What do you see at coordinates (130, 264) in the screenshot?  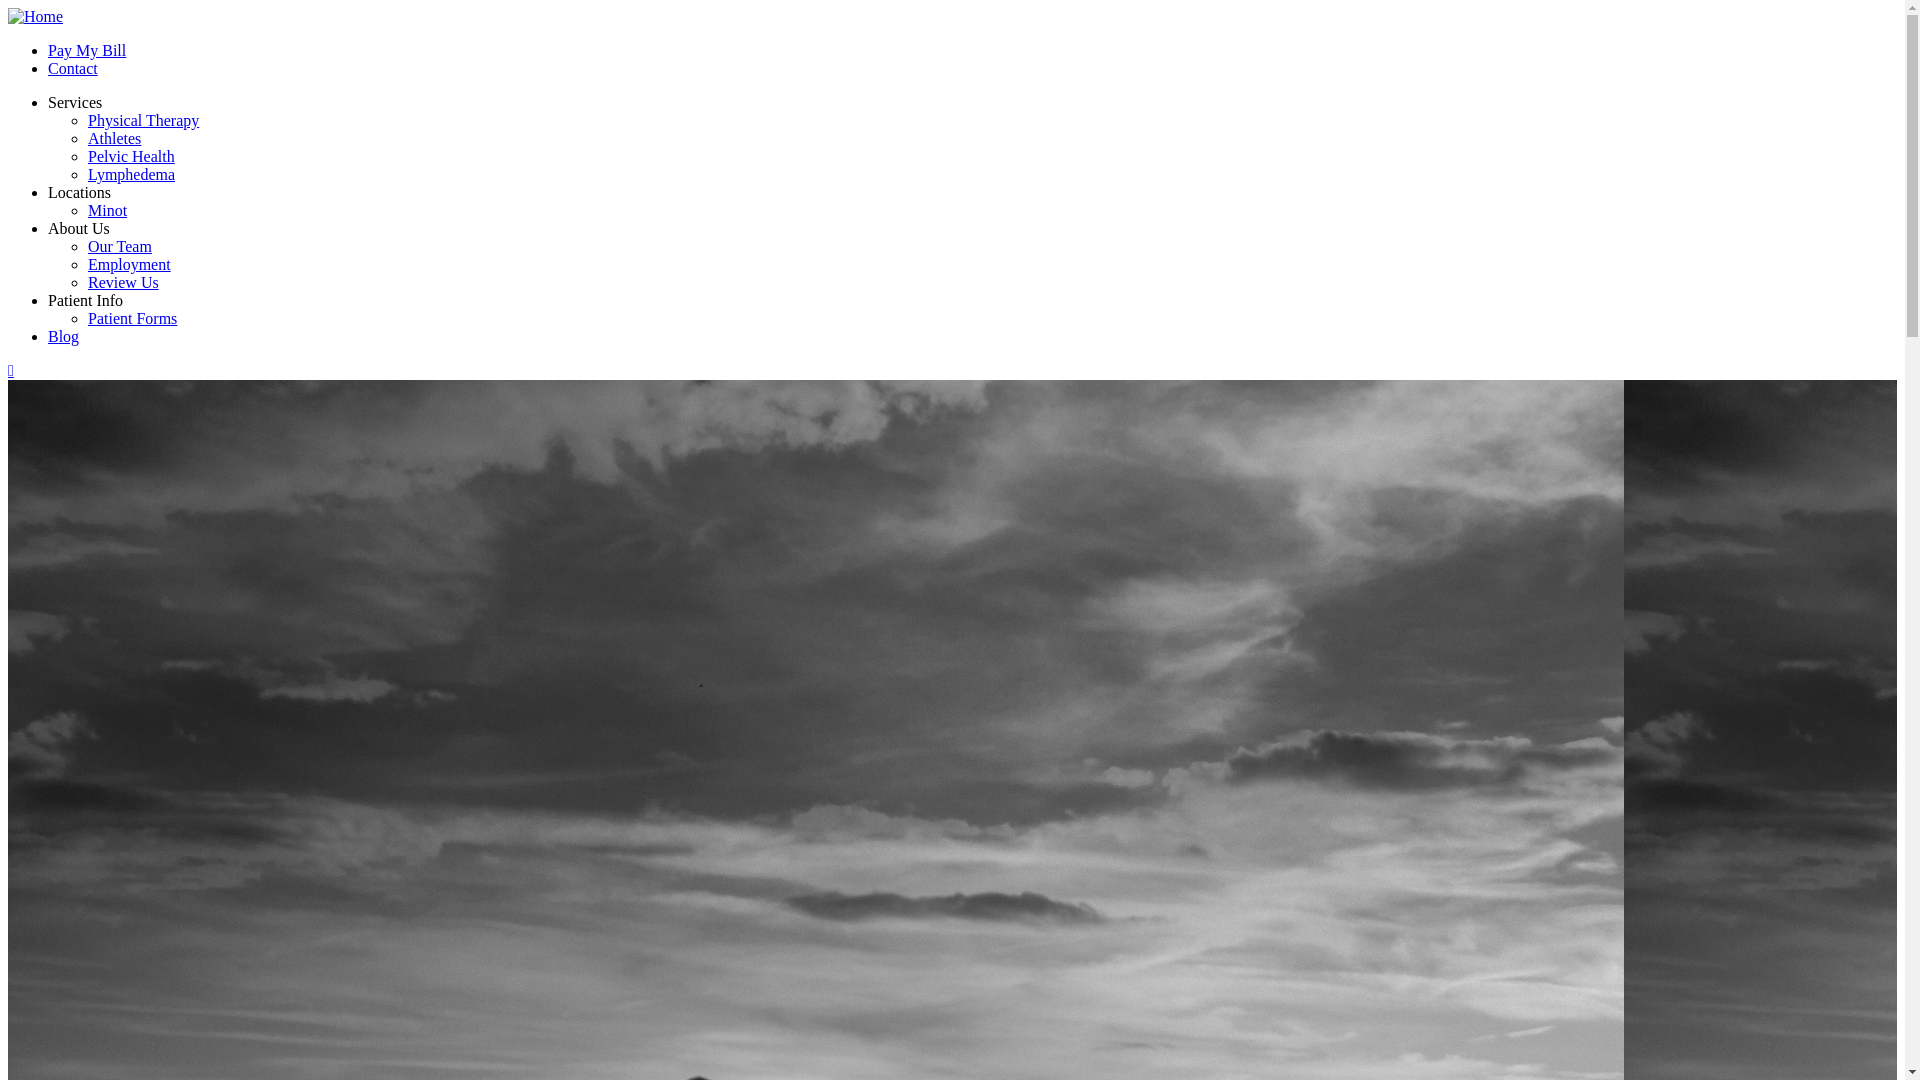 I see `Employment` at bounding box center [130, 264].